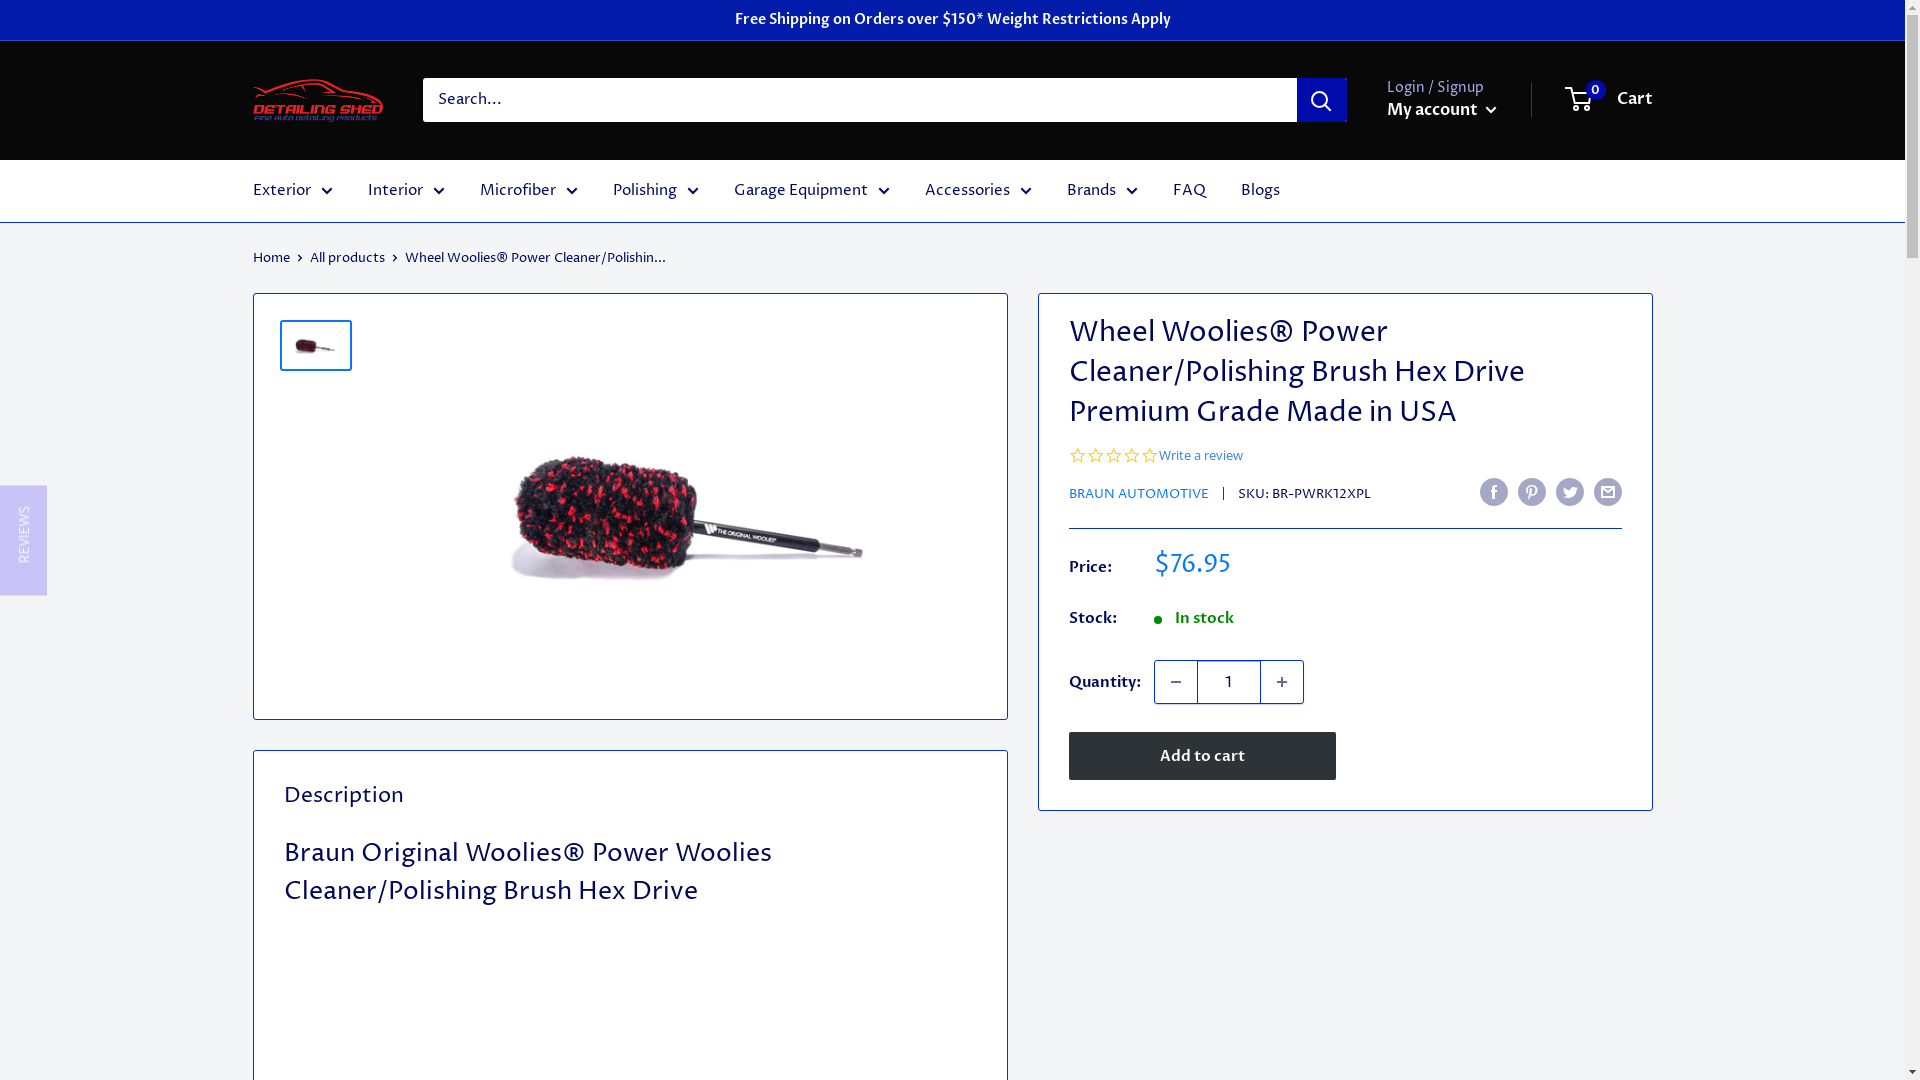 This screenshot has width=1920, height=1080. What do you see at coordinates (952, 20) in the screenshot?
I see `Free Shipping on Orders over $150* Weight Restrictions Apply` at bounding box center [952, 20].